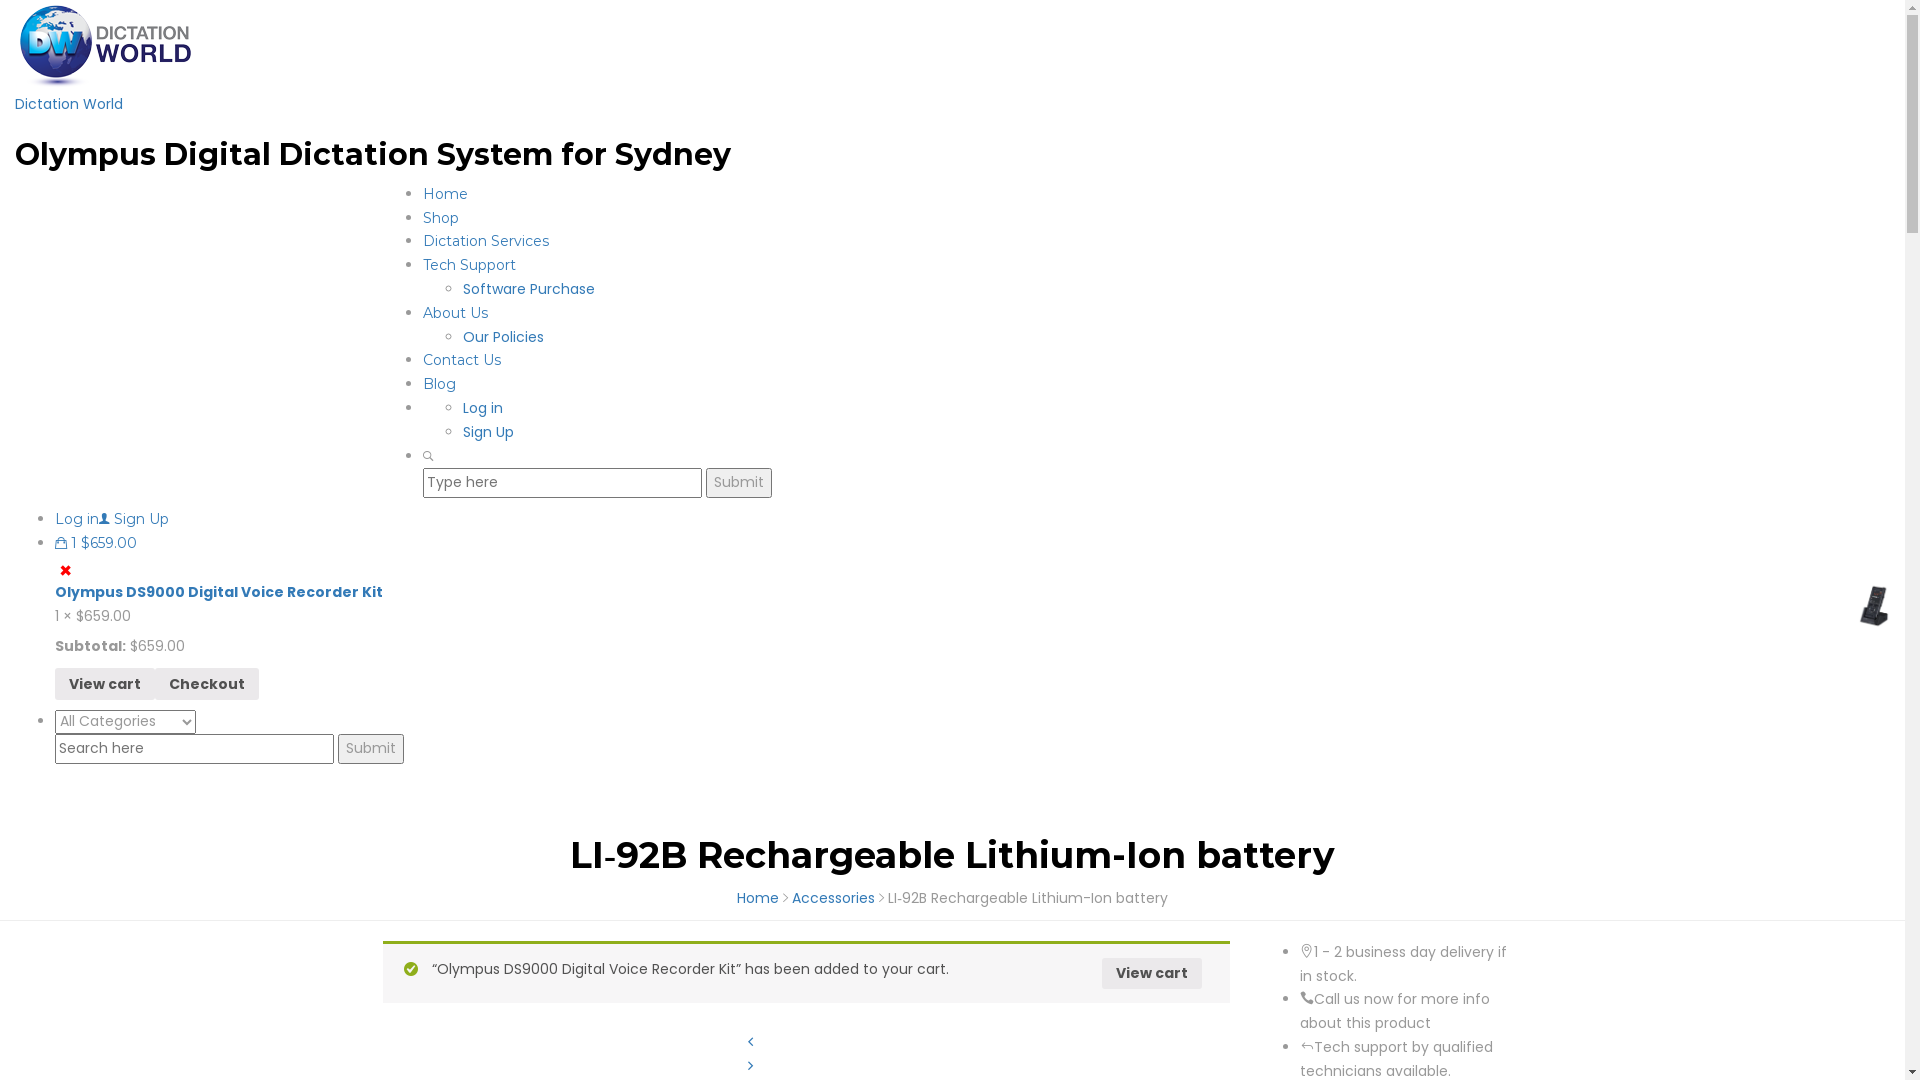 The width and height of the screenshot is (1920, 1080). Describe the element at coordinates (488, 432) in the screenshot. I see `Sign Up` at that location.